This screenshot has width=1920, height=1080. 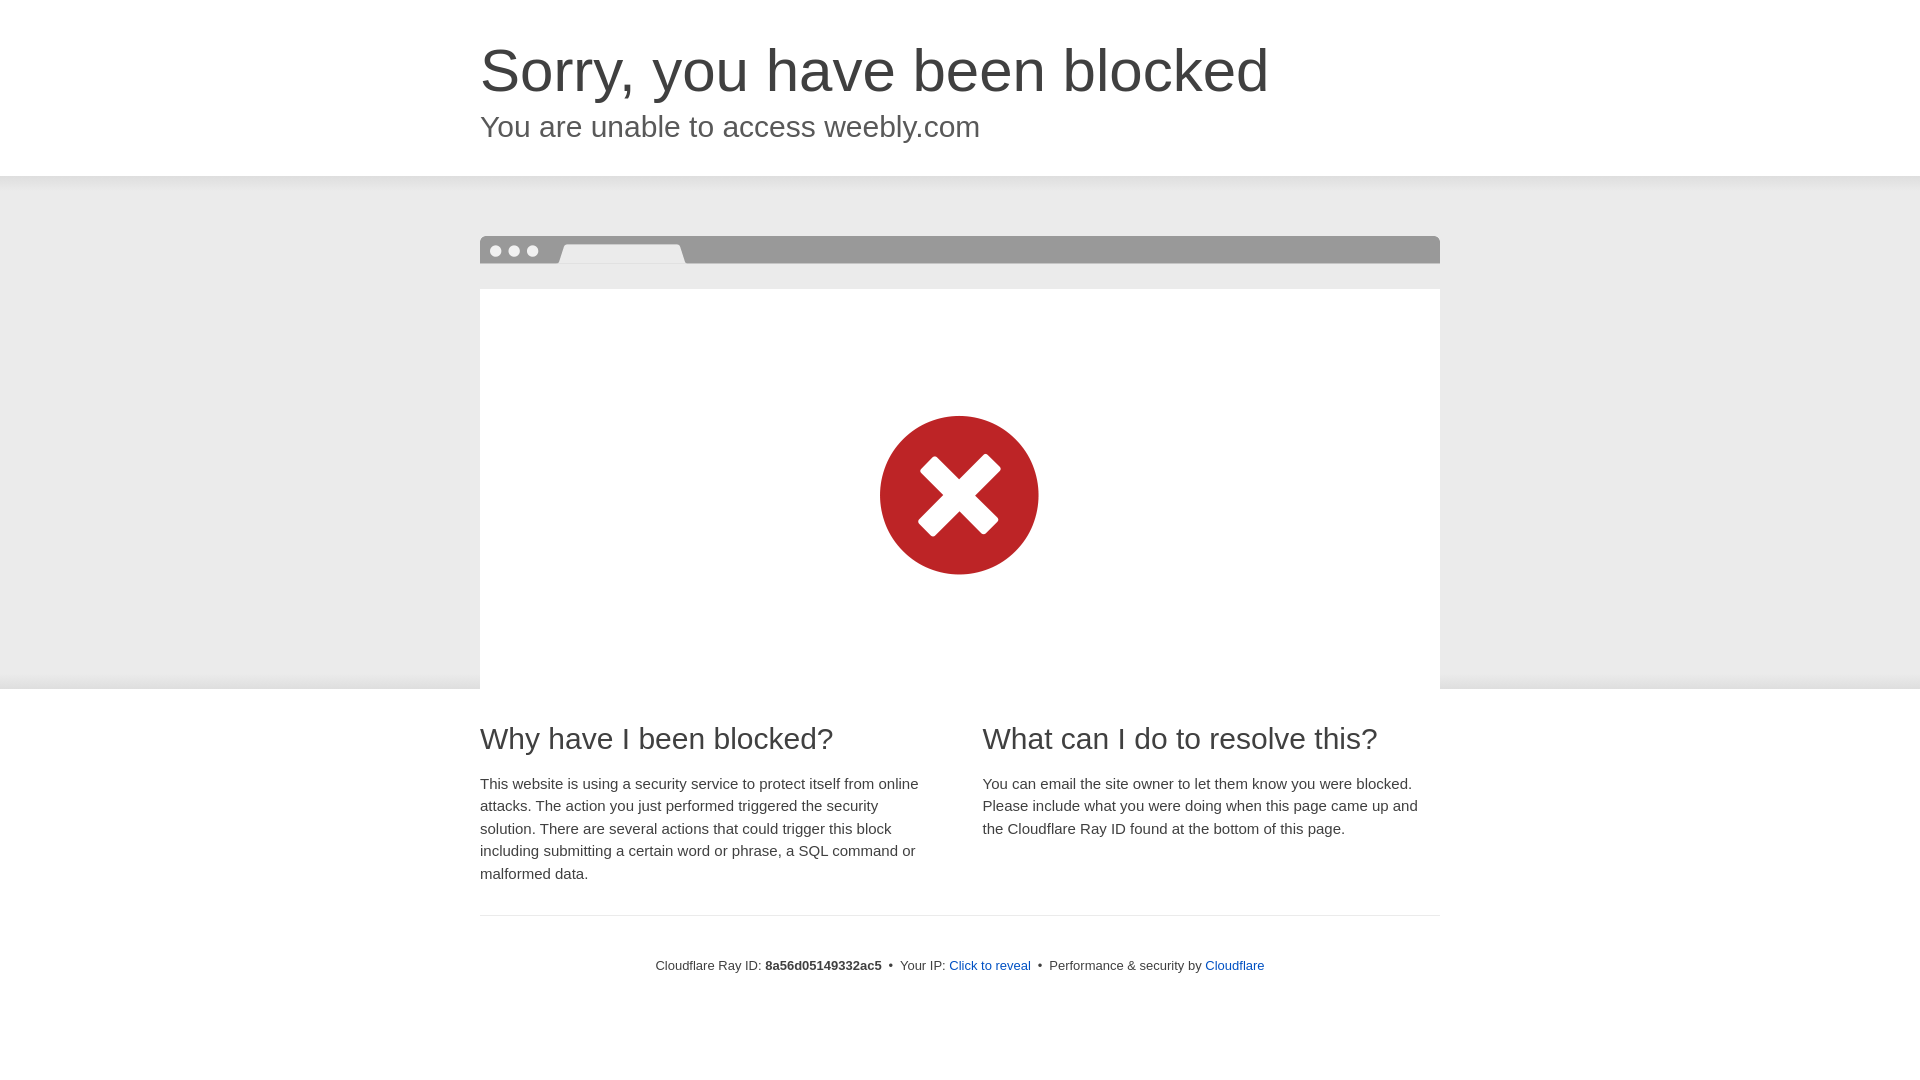 I want to click on Cloudflare, so click(x=1234, y=965).